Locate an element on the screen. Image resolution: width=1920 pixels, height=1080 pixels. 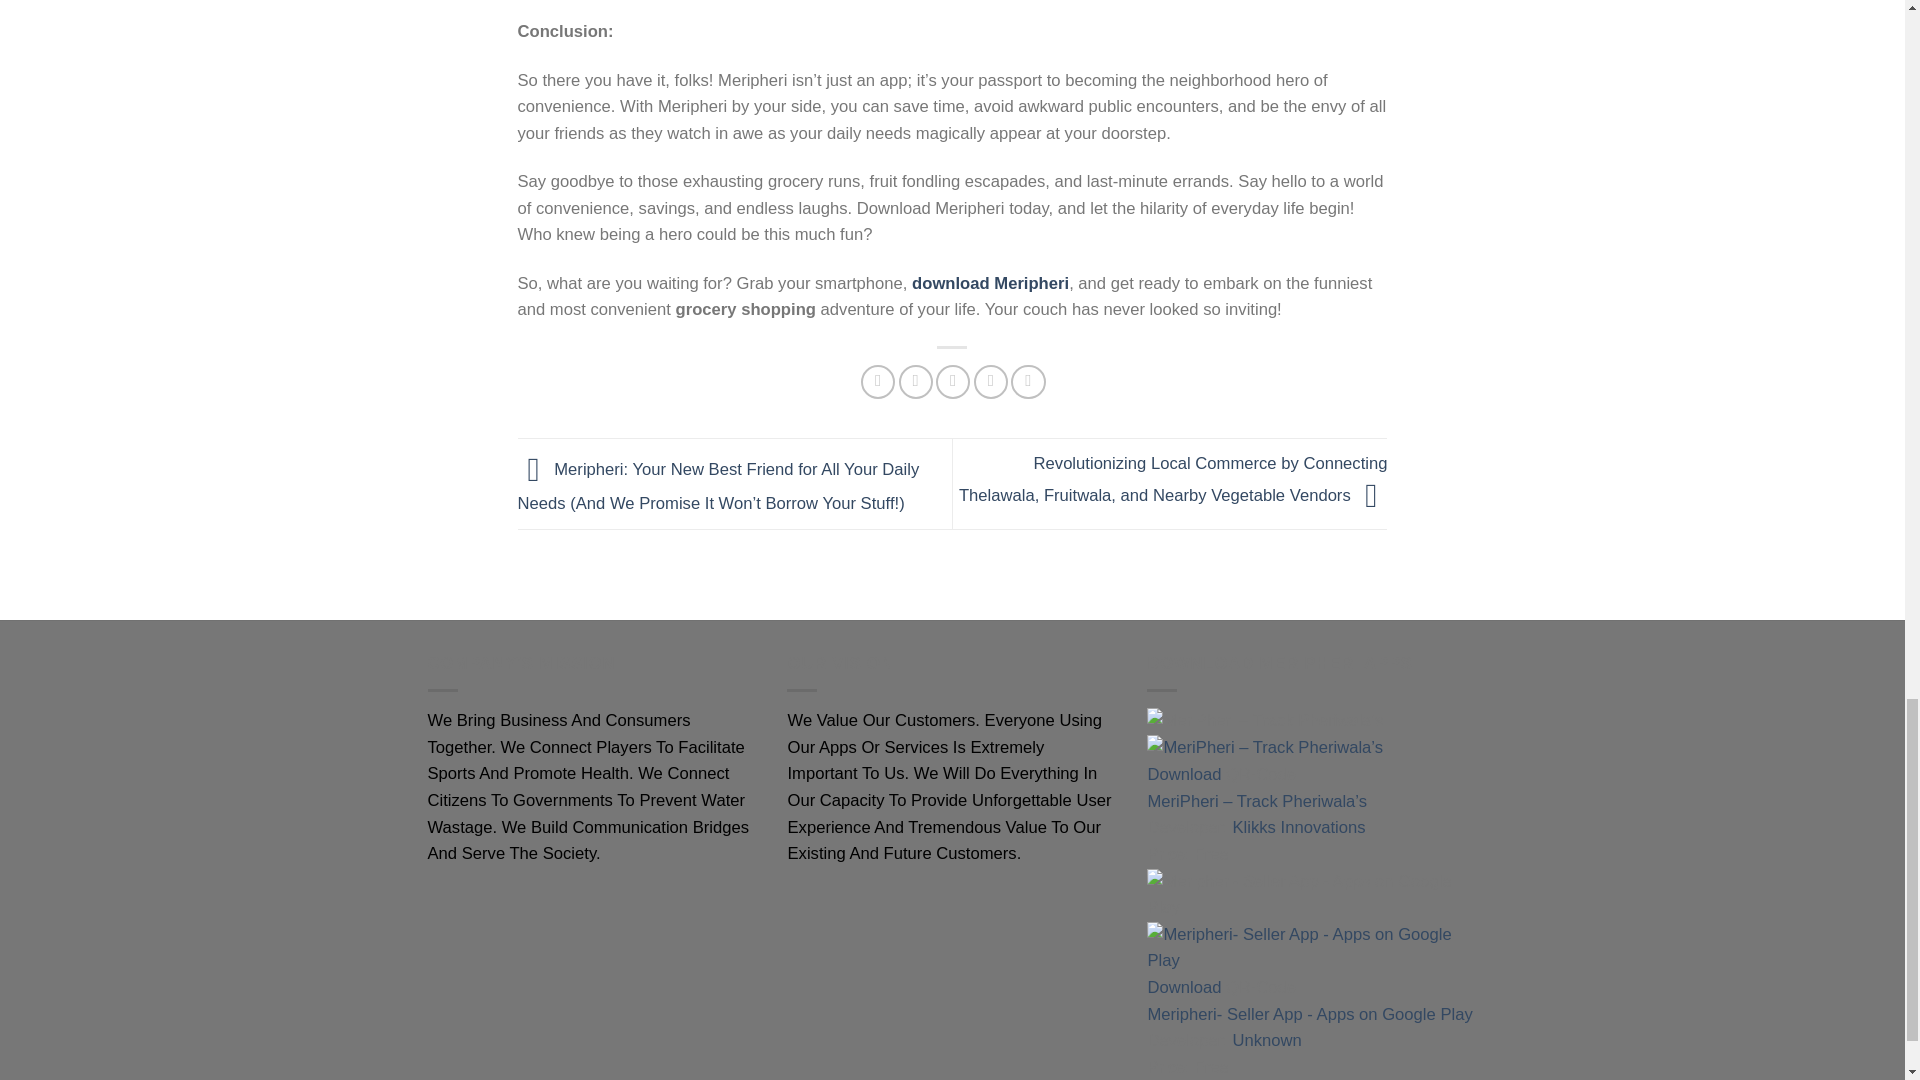
Download is located at coordinates (1184, 987).